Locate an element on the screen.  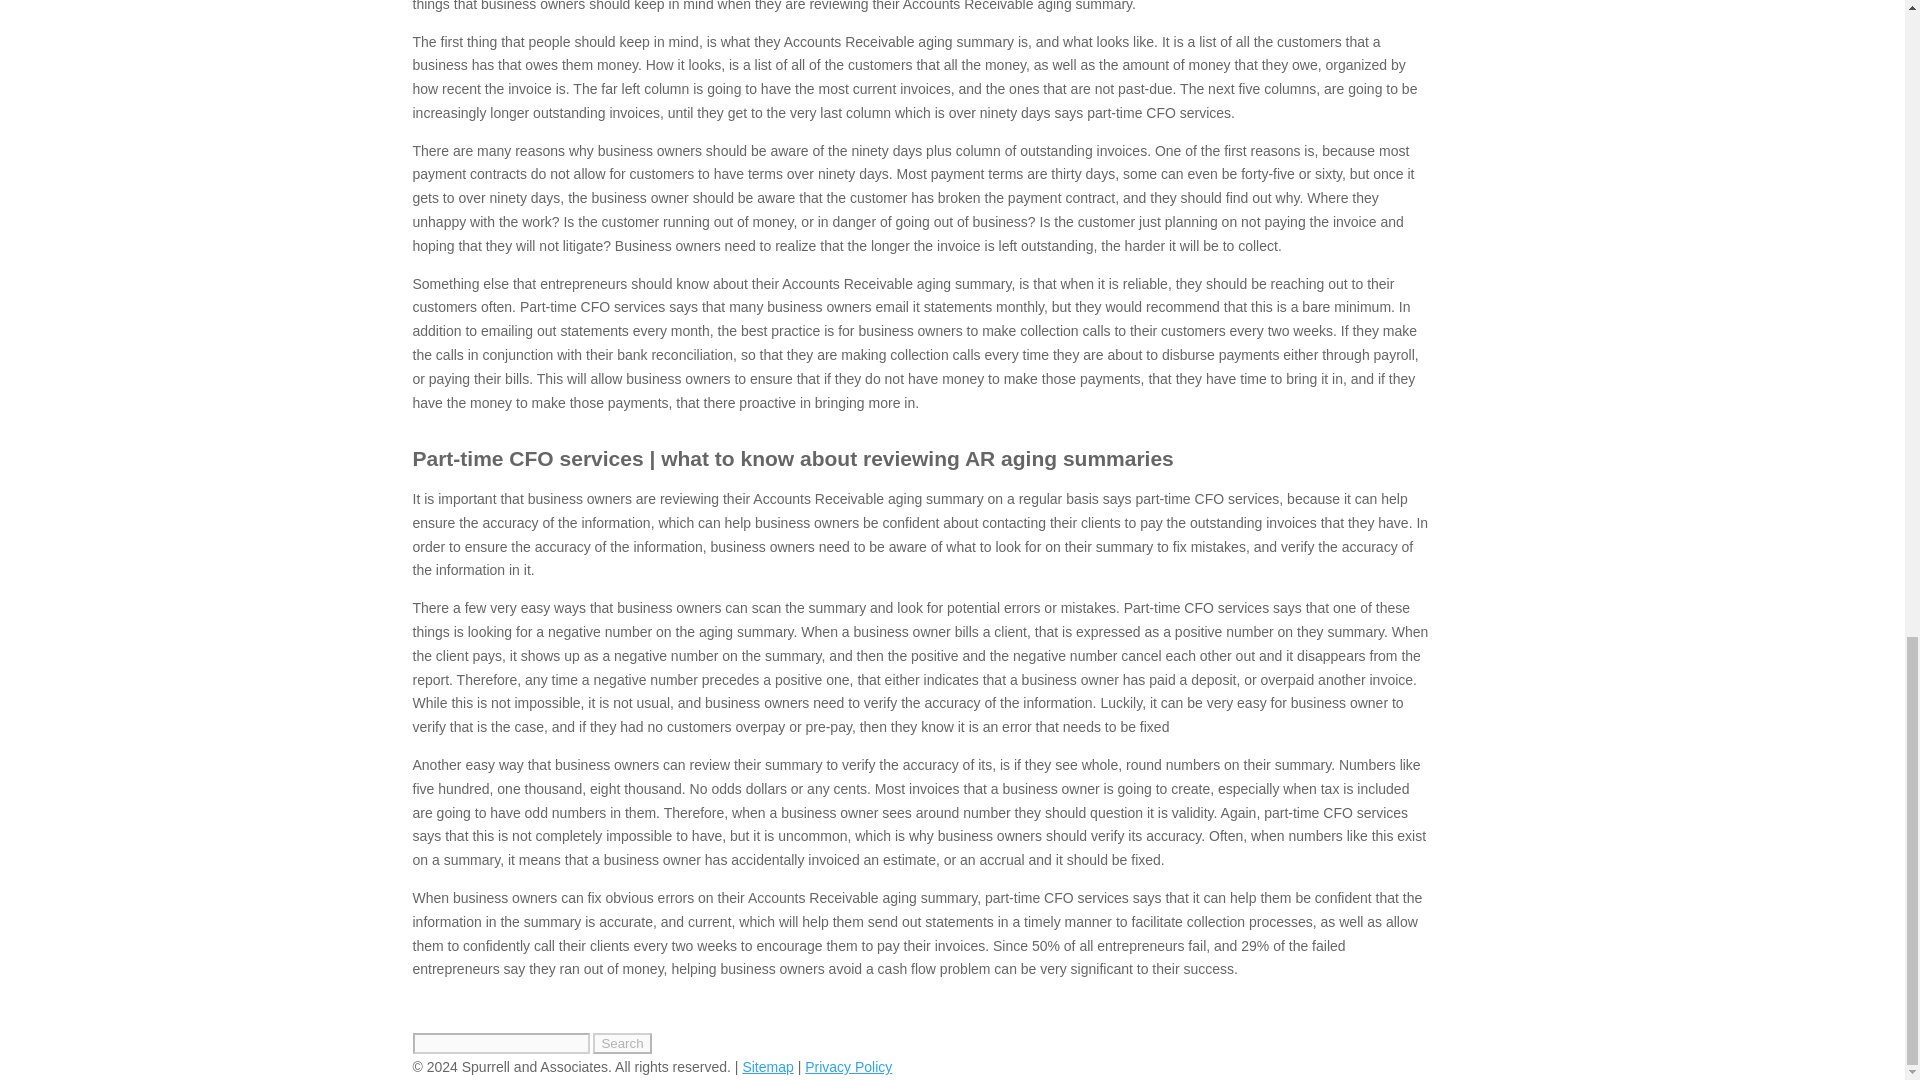
Privacy Policy is located at coordinates (848, 1066).